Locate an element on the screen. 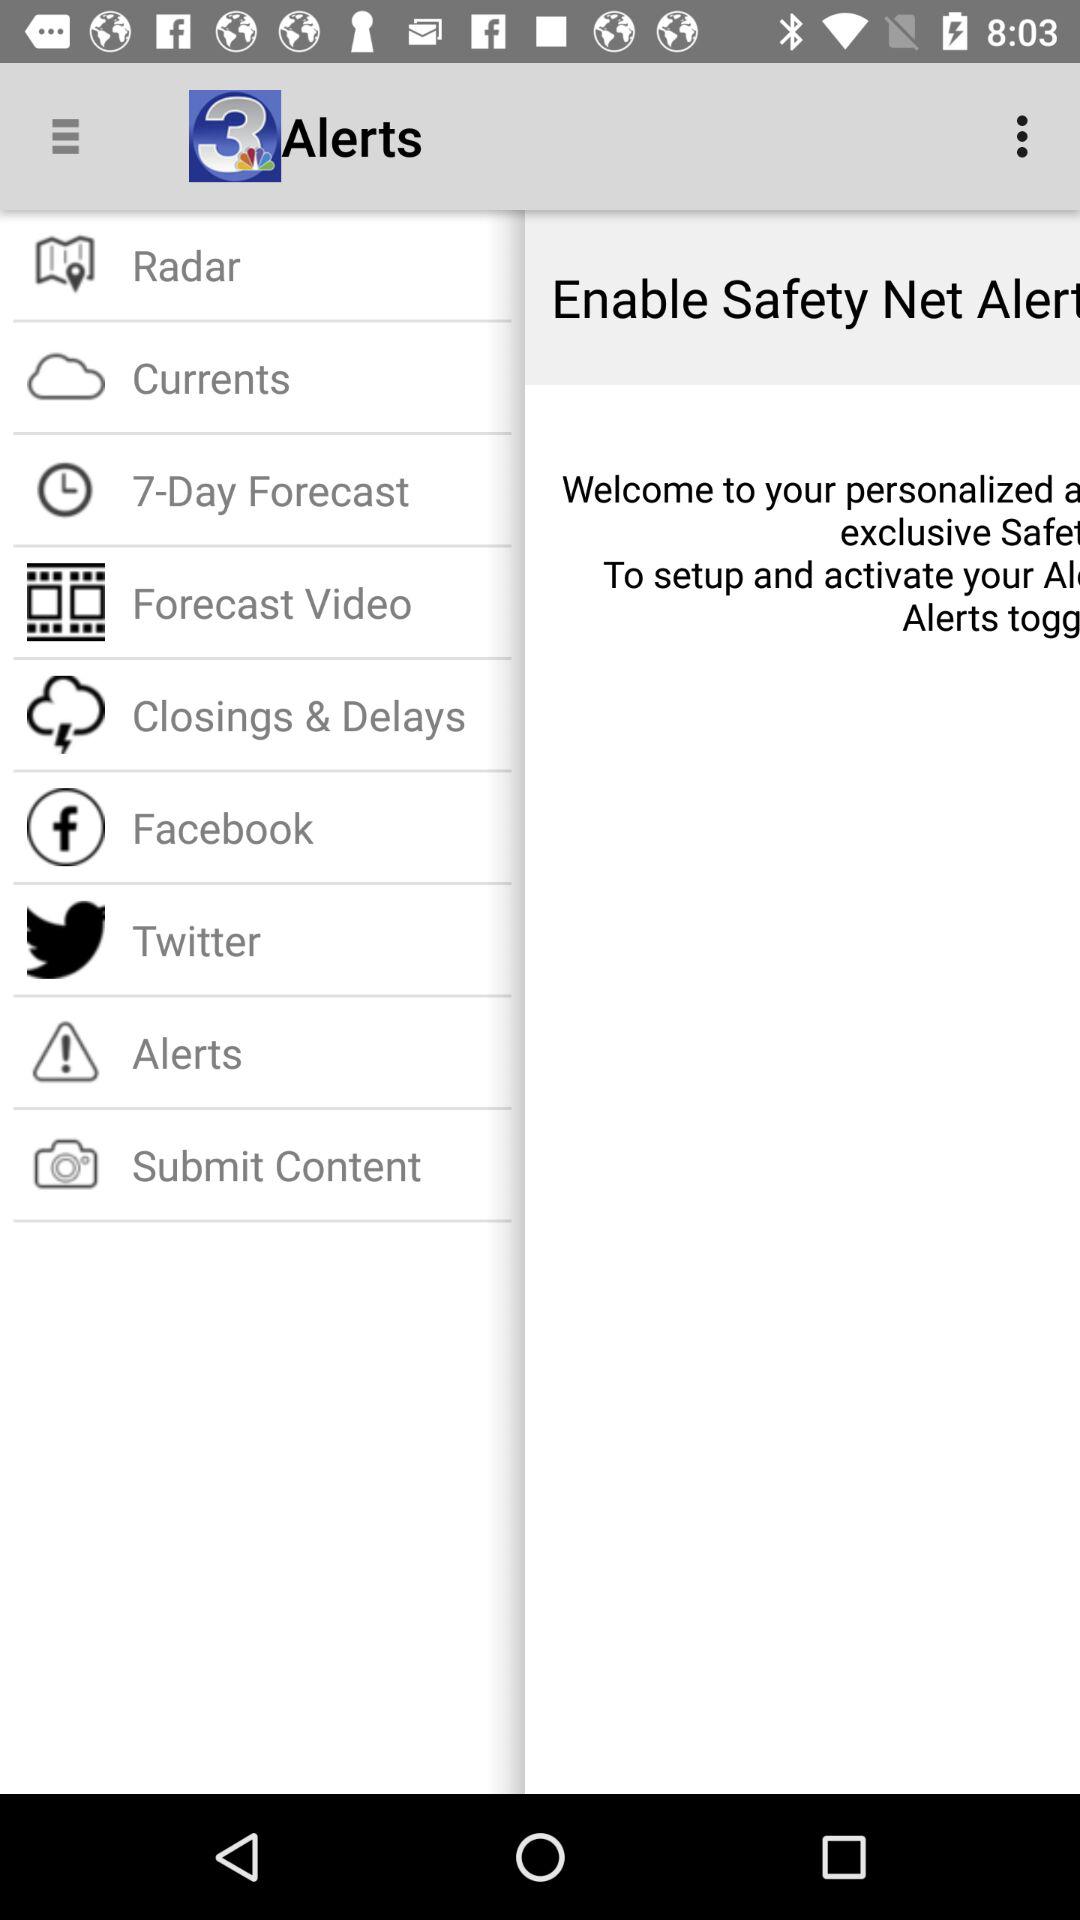 The width and height of the screenshot is (1080, 1920). open item to the left of enable safety net item is located at coordinates (314, 264).